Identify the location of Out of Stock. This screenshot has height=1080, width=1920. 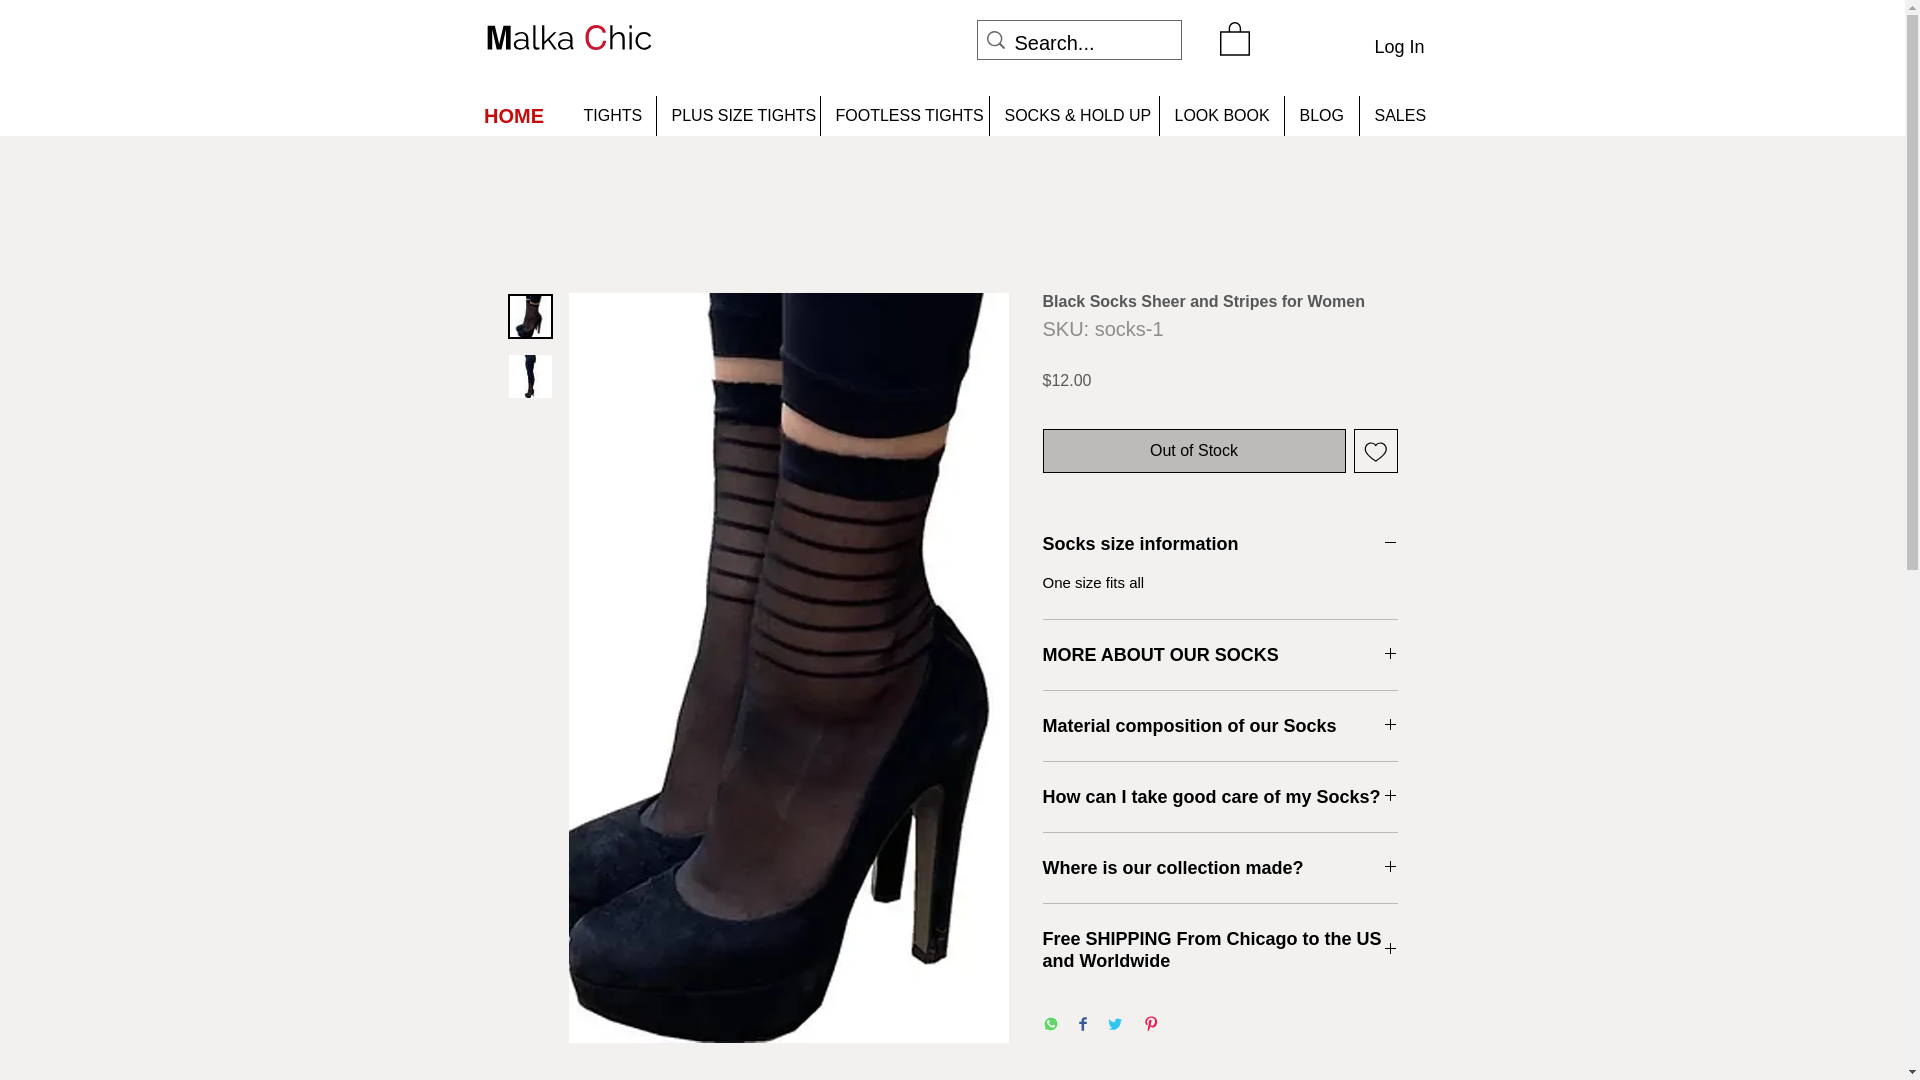
(1194, 450).